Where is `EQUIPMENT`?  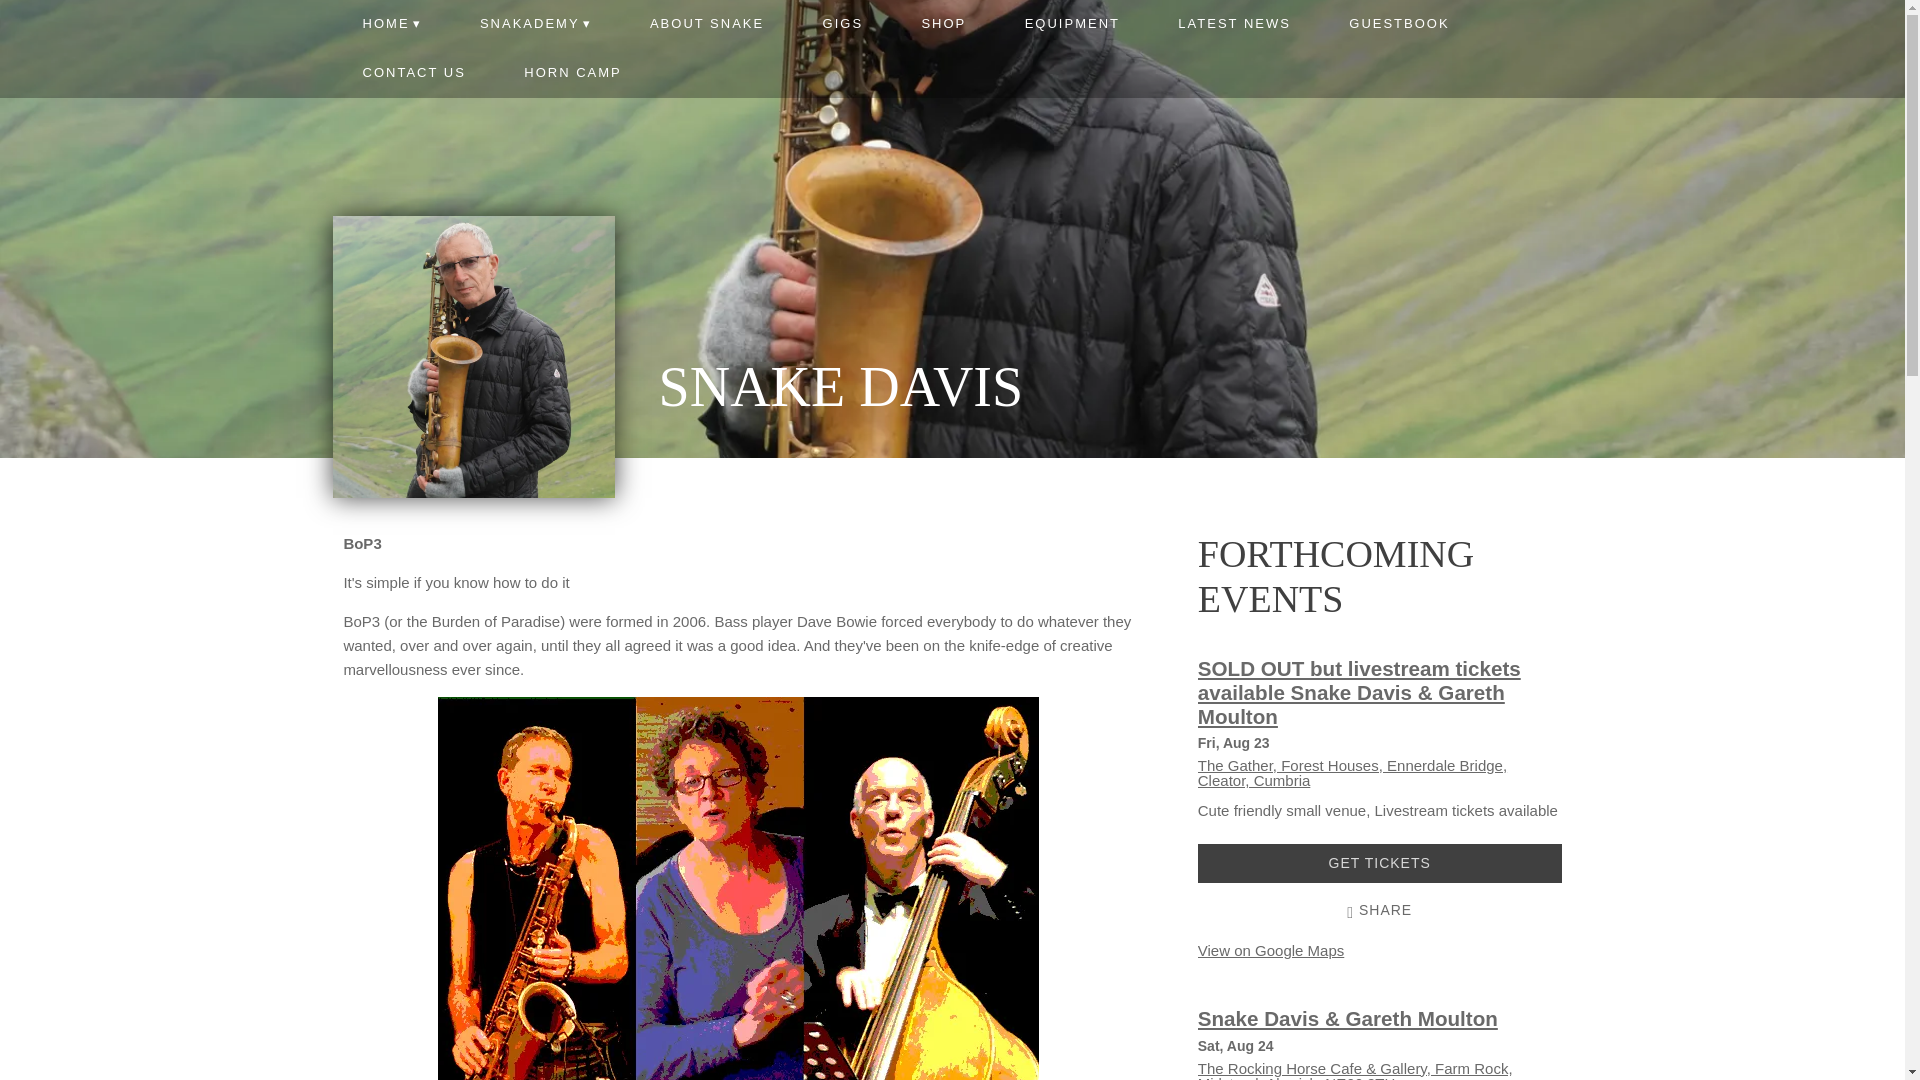 EQUIPMENT is located at coordinates (1071, 24).